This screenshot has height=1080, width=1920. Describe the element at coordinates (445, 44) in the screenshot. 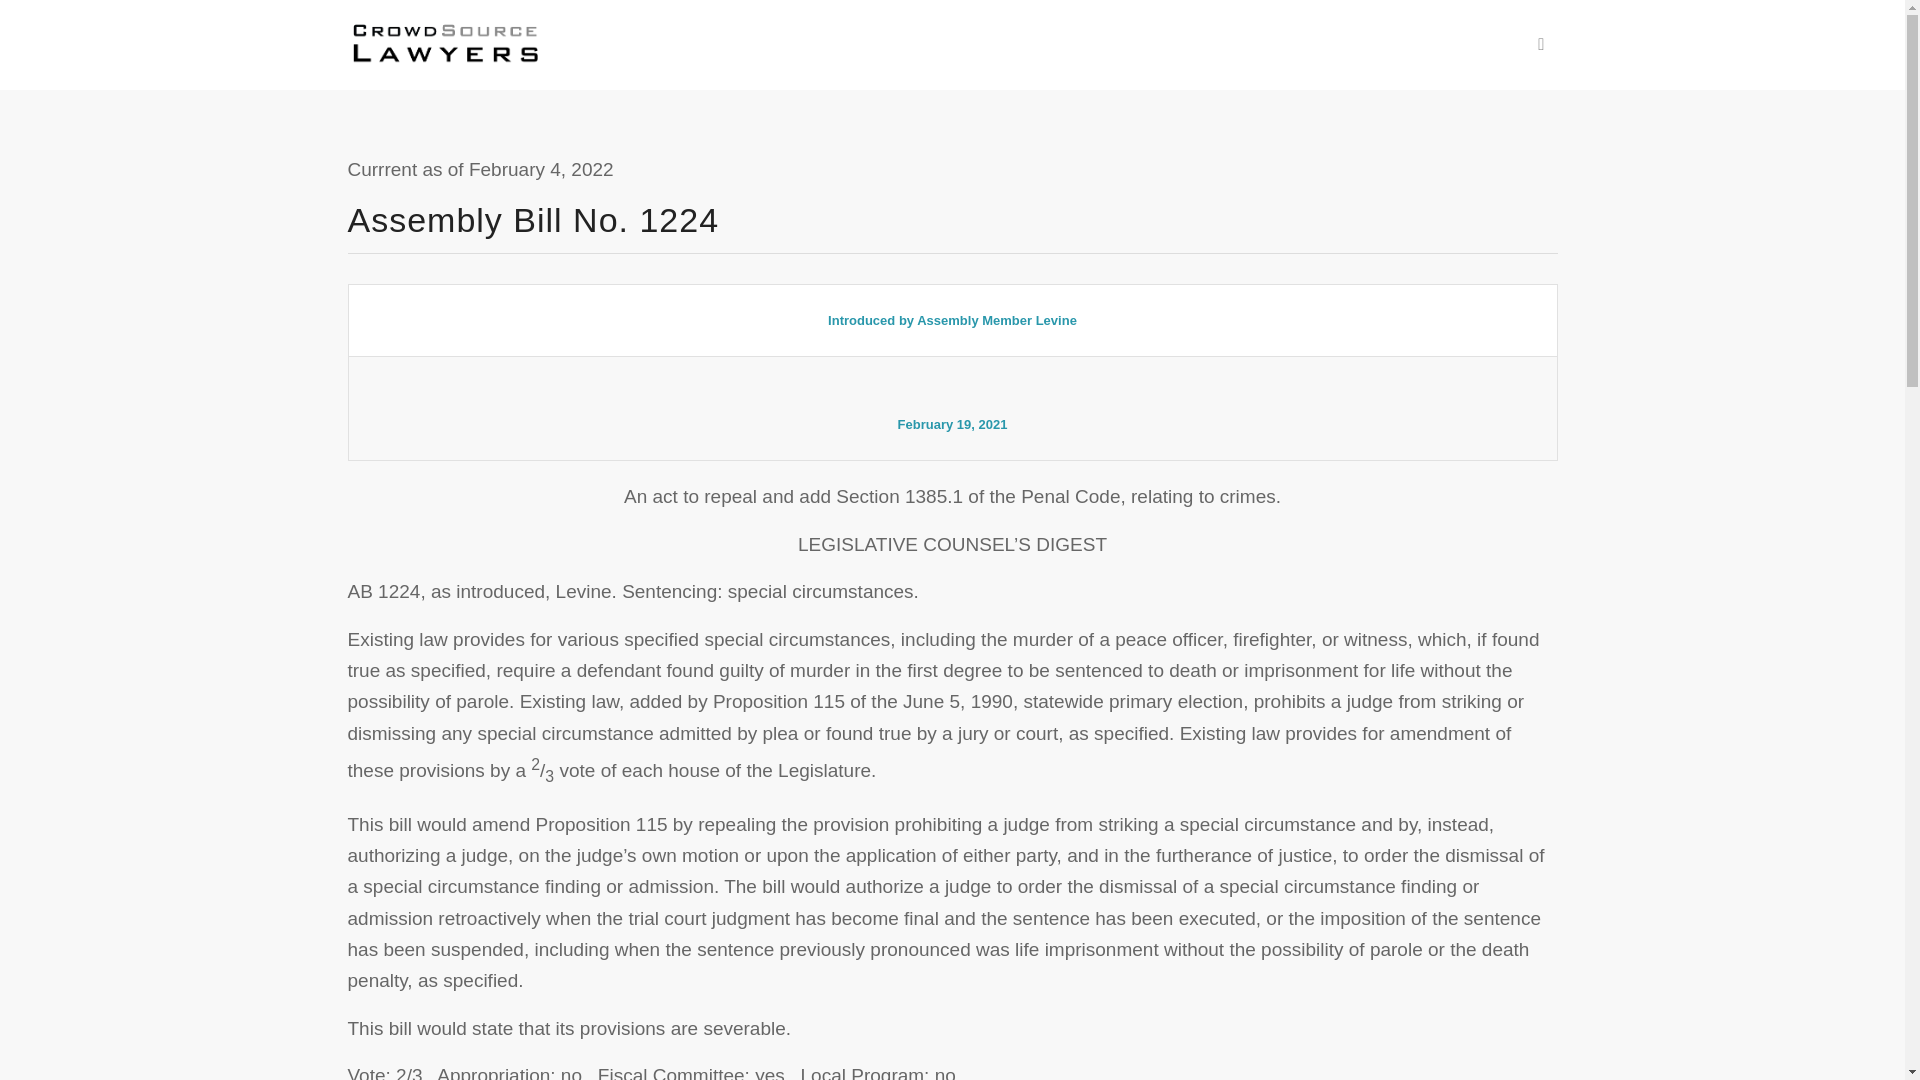

I see `CrowdSource Logo Webp` at that location.